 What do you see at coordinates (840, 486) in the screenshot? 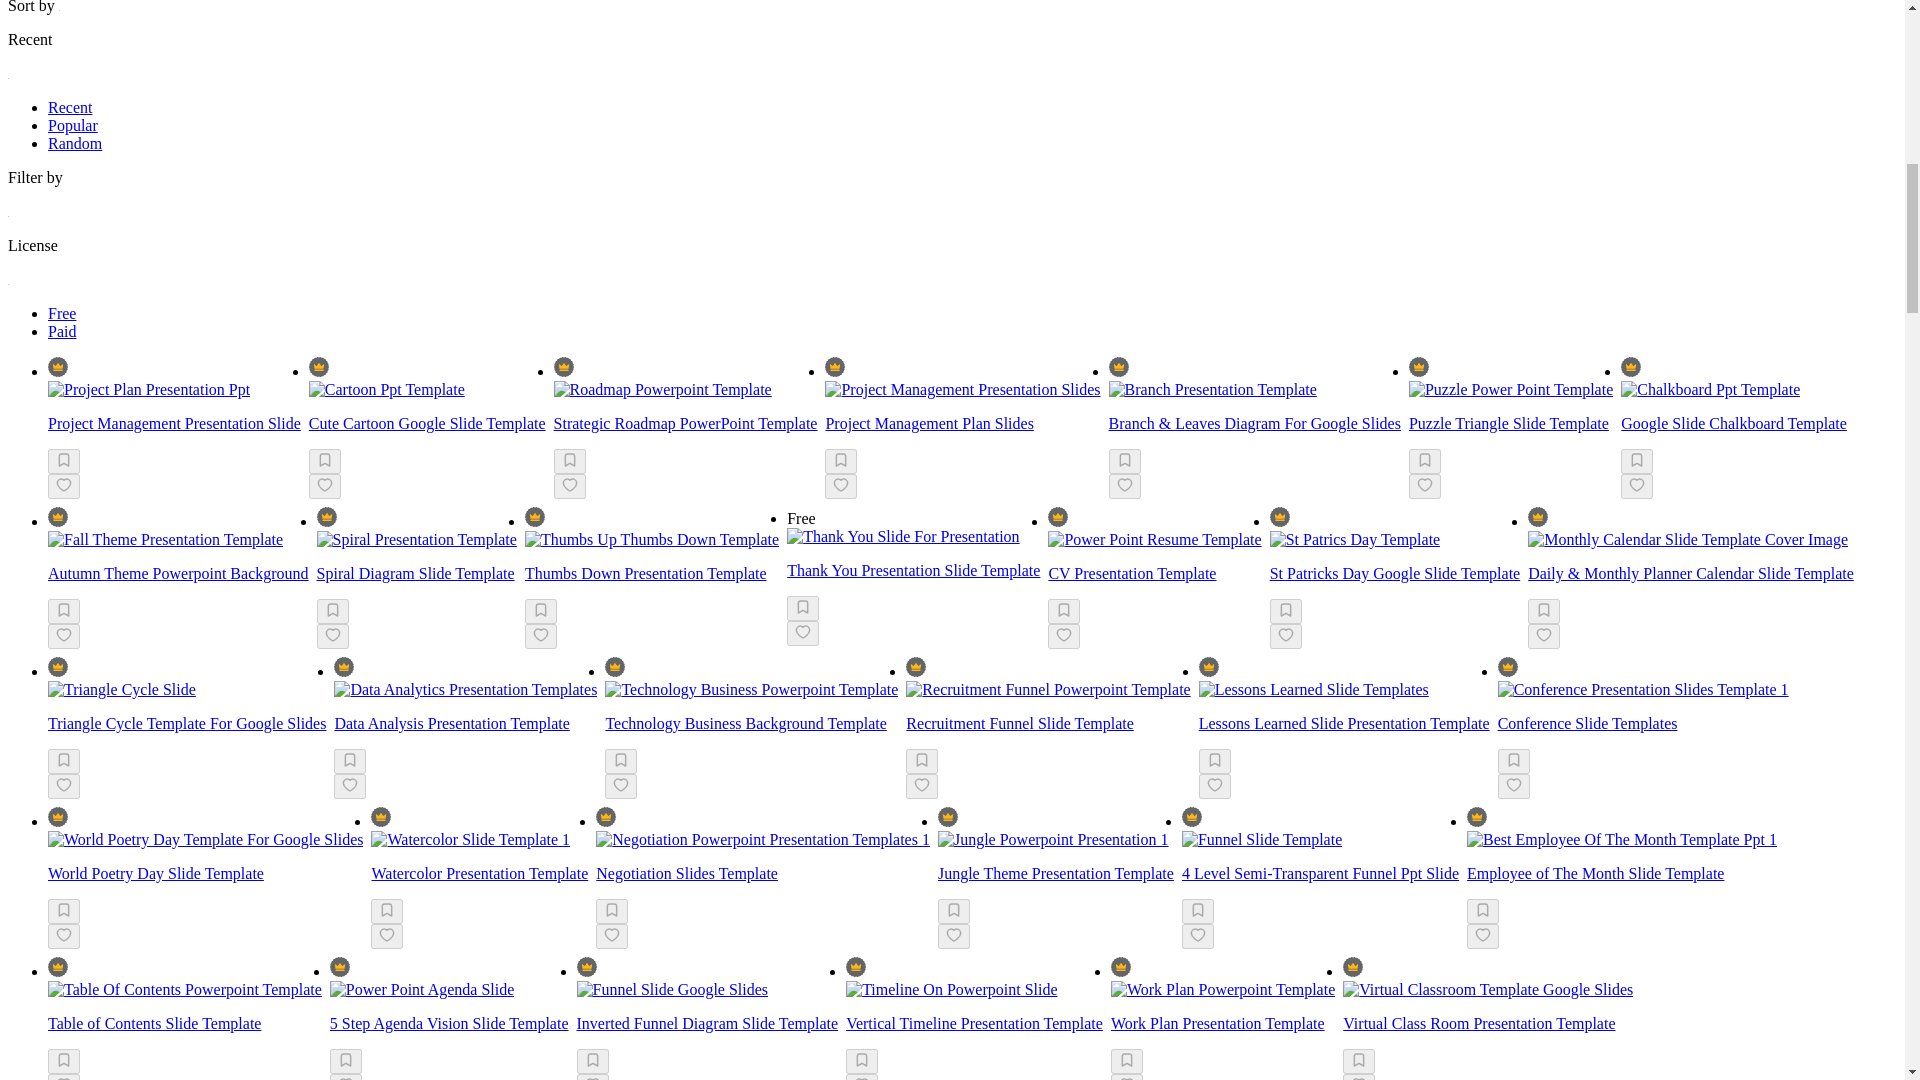
I see `Like this template` at bounding box center [840, 486].